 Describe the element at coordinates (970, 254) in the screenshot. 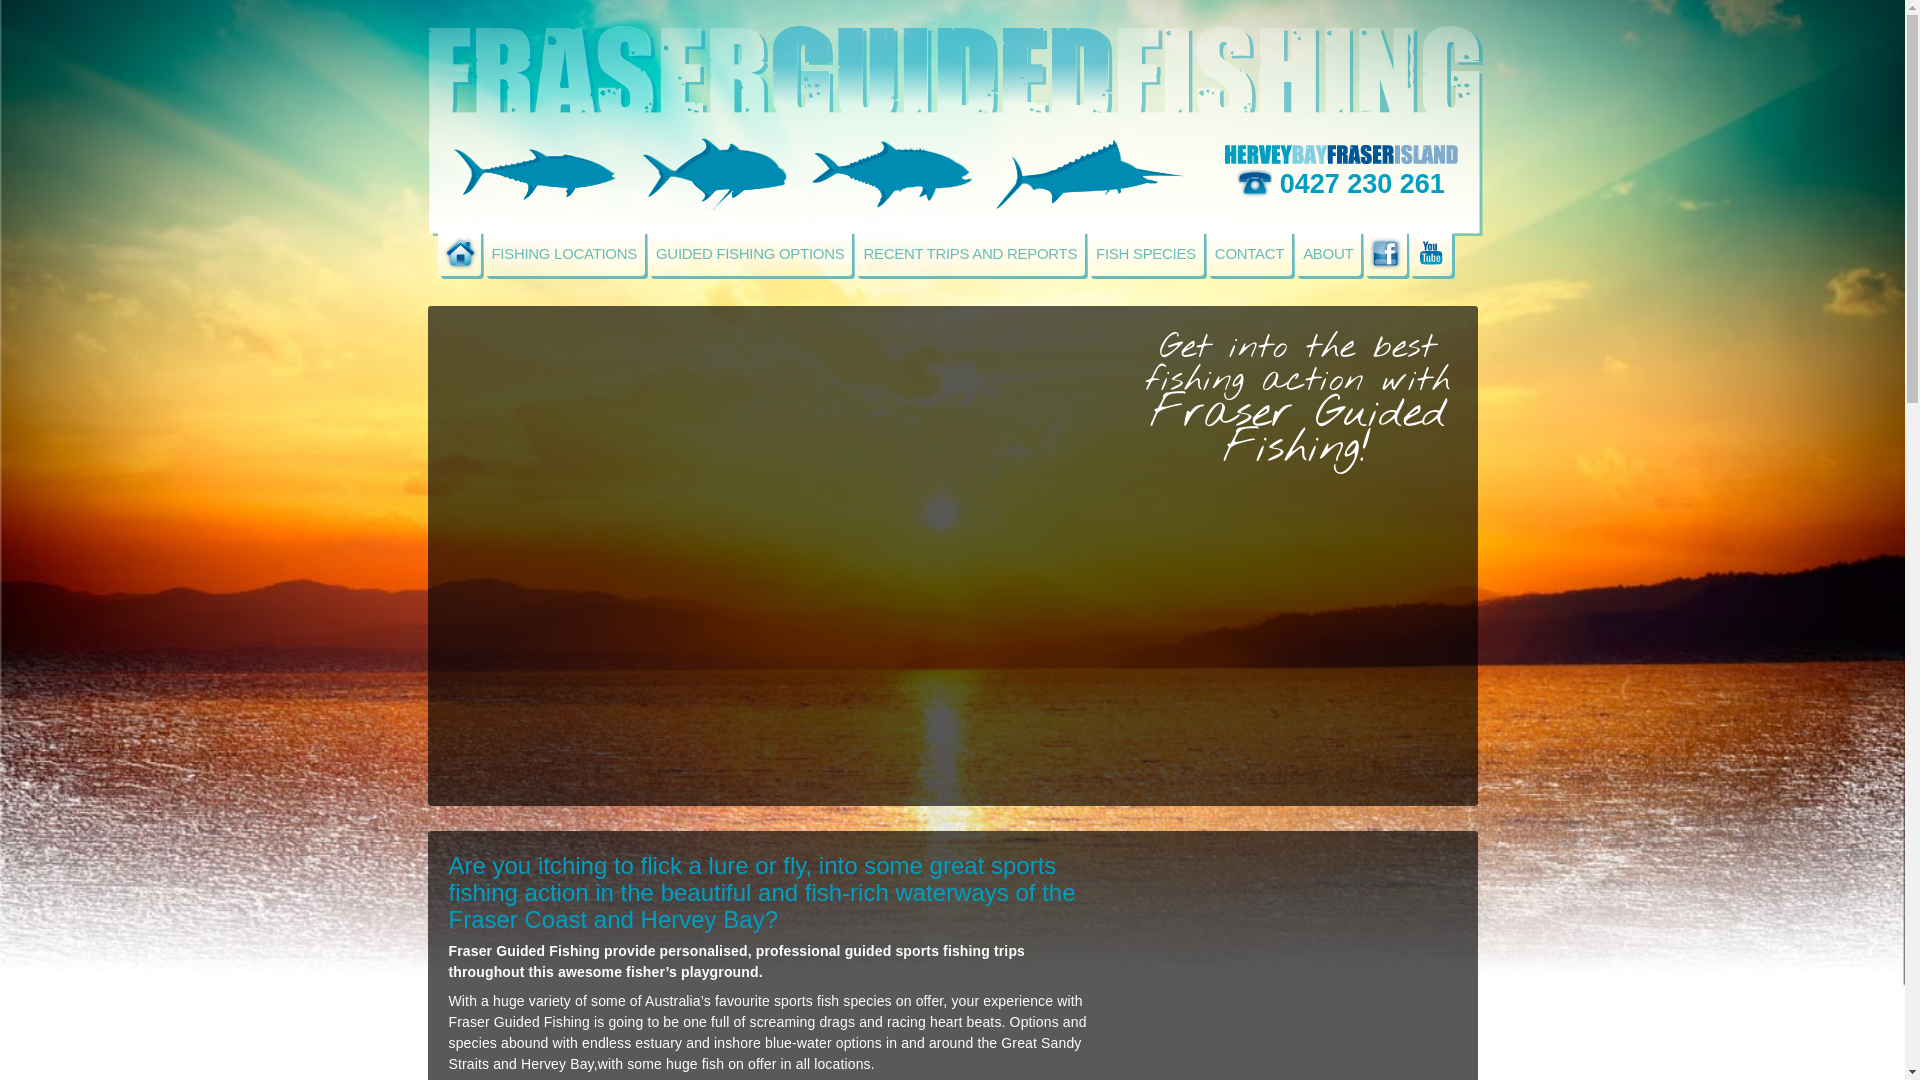

I see `RECENT TRIPS AND REPORTS` at that location.